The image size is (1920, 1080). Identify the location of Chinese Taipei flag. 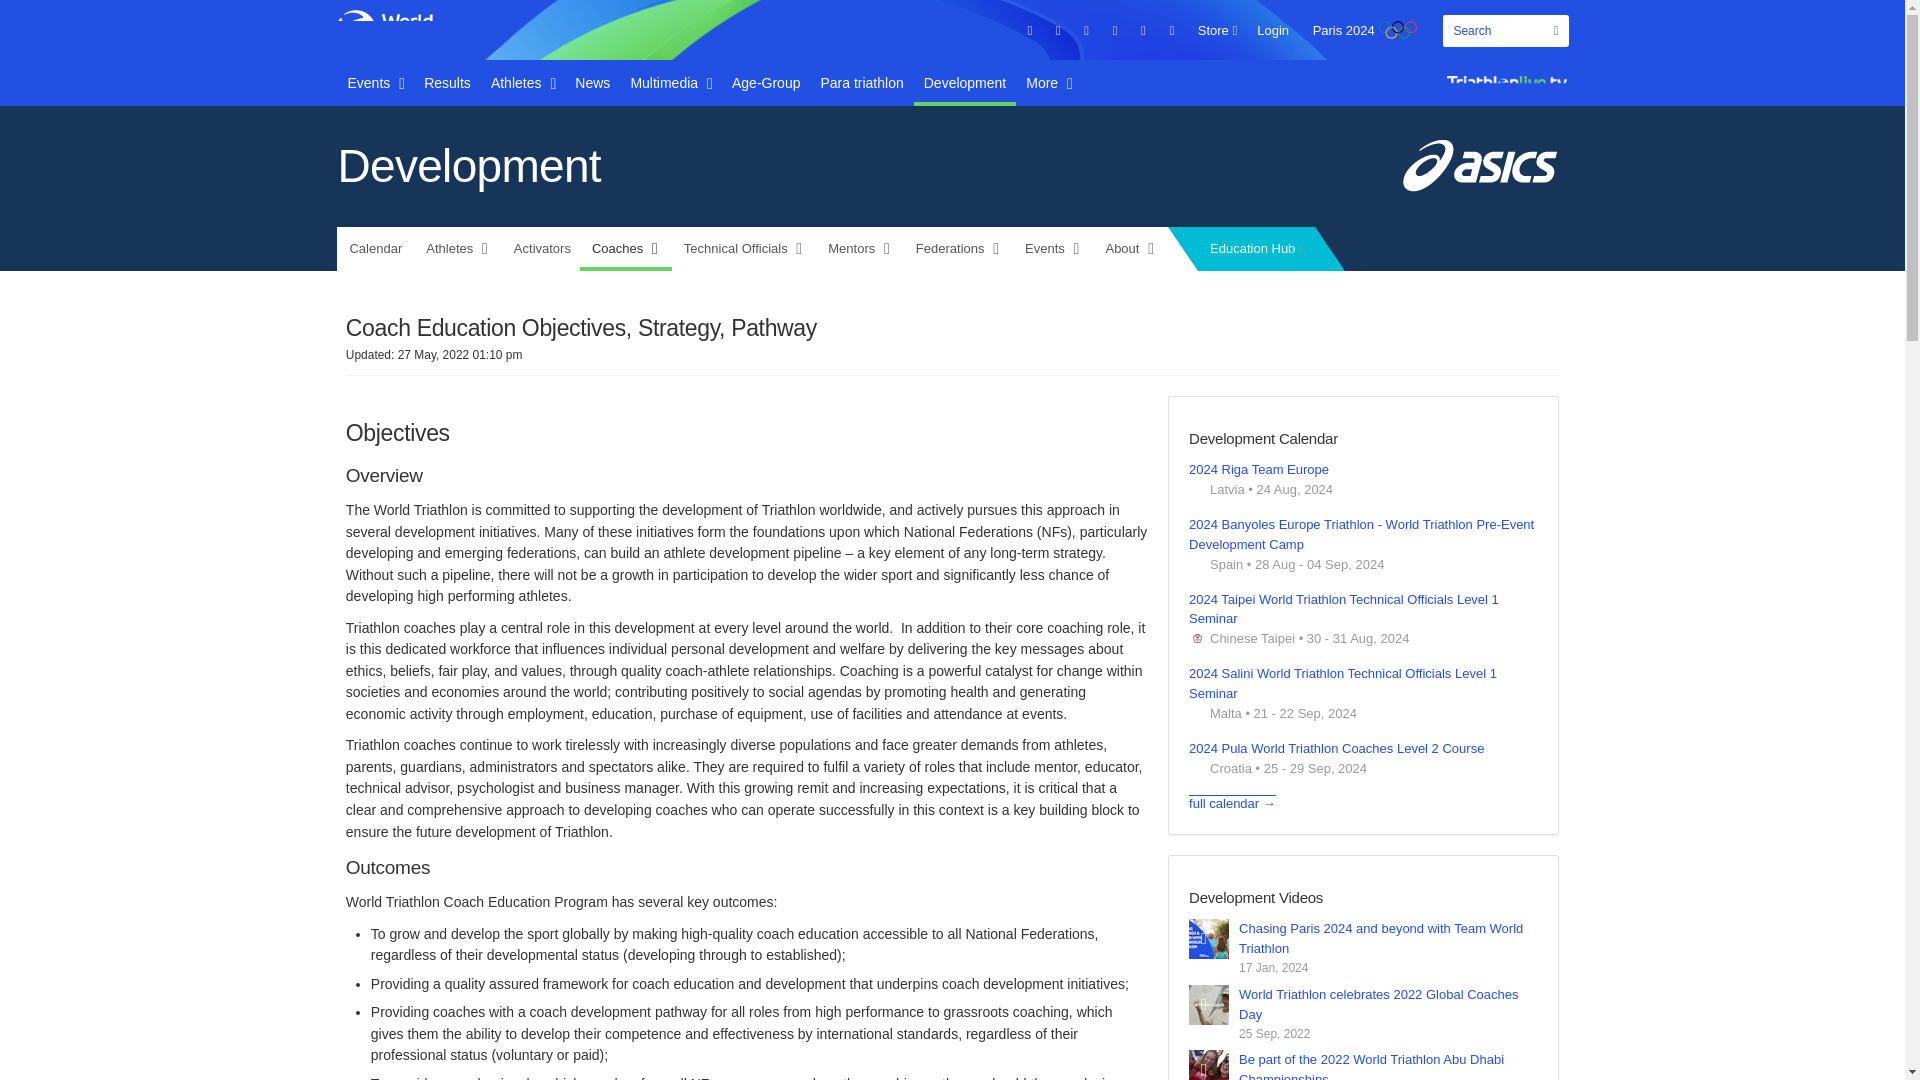
(1196, 638).